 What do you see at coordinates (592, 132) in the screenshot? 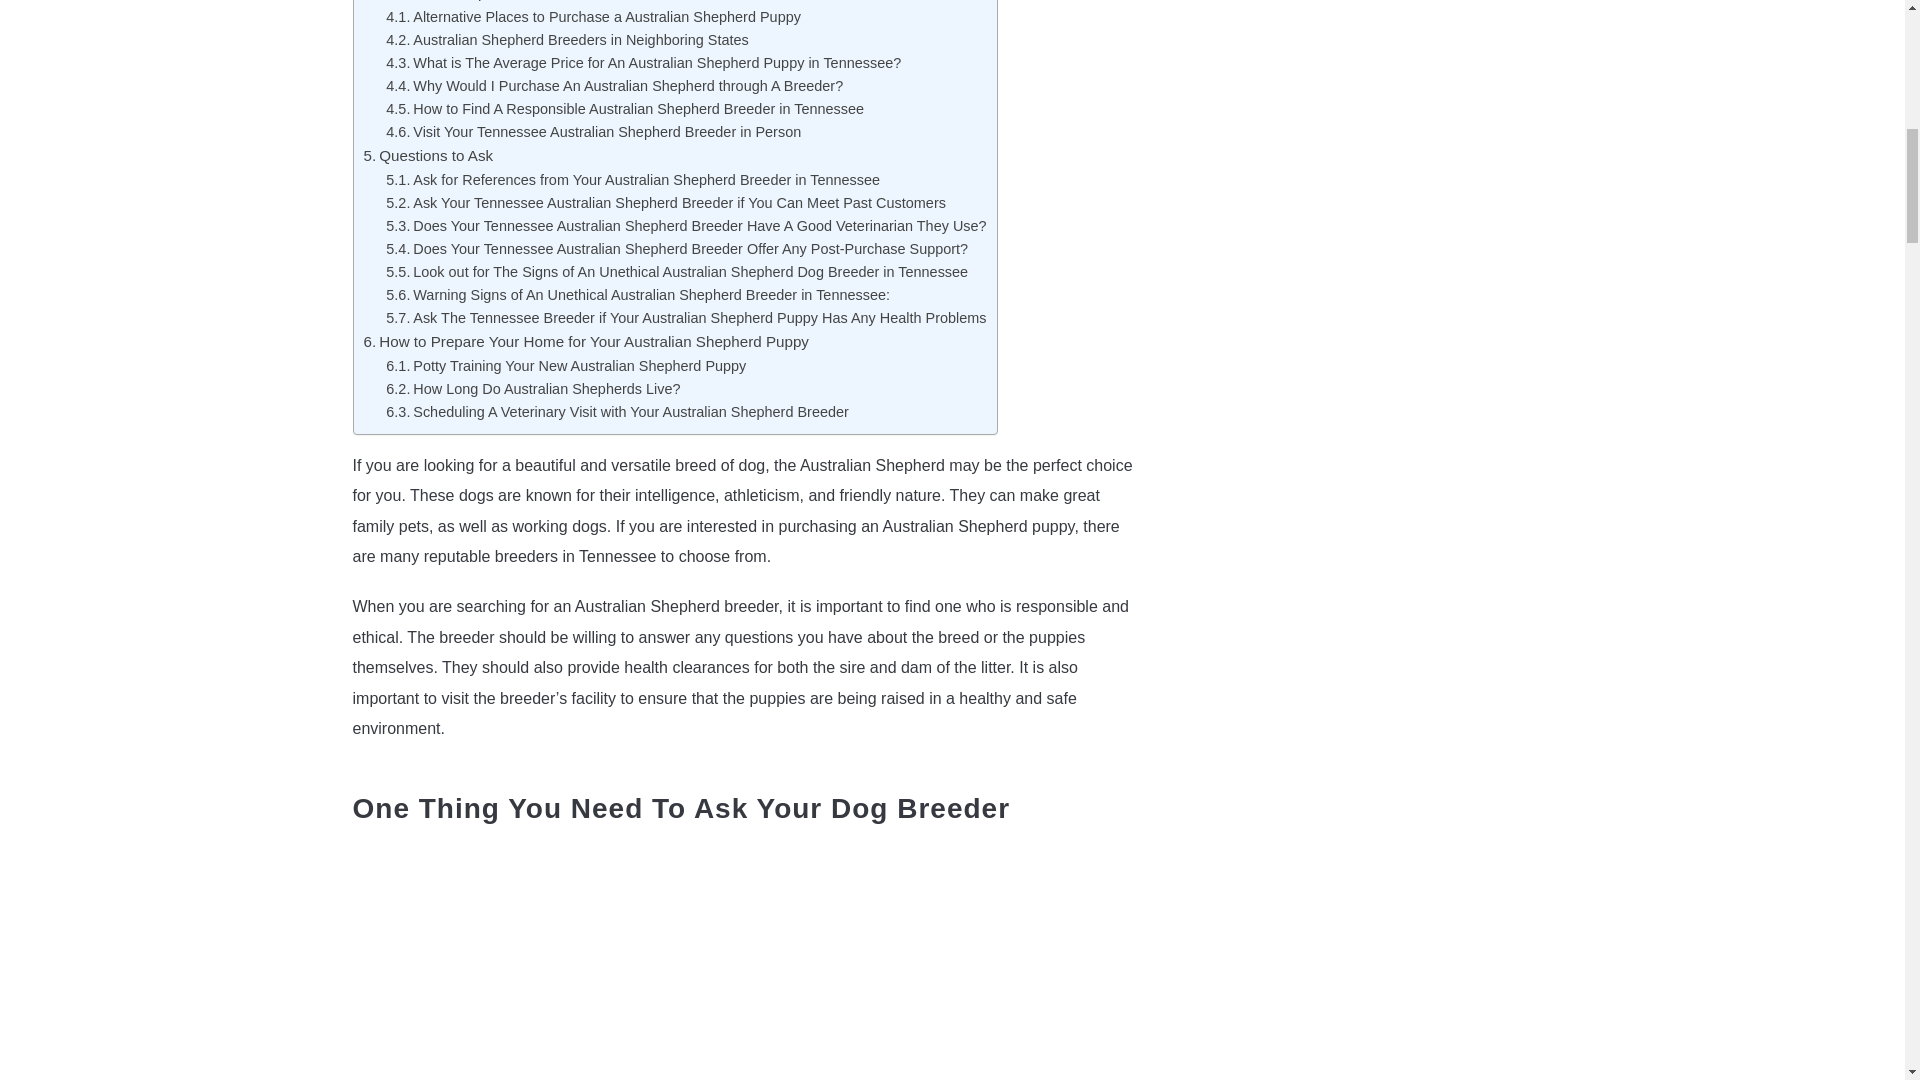
I see `Visit Your Tennessee Australian Shepherd Breeder in Person` at bounding box center [592, 132].